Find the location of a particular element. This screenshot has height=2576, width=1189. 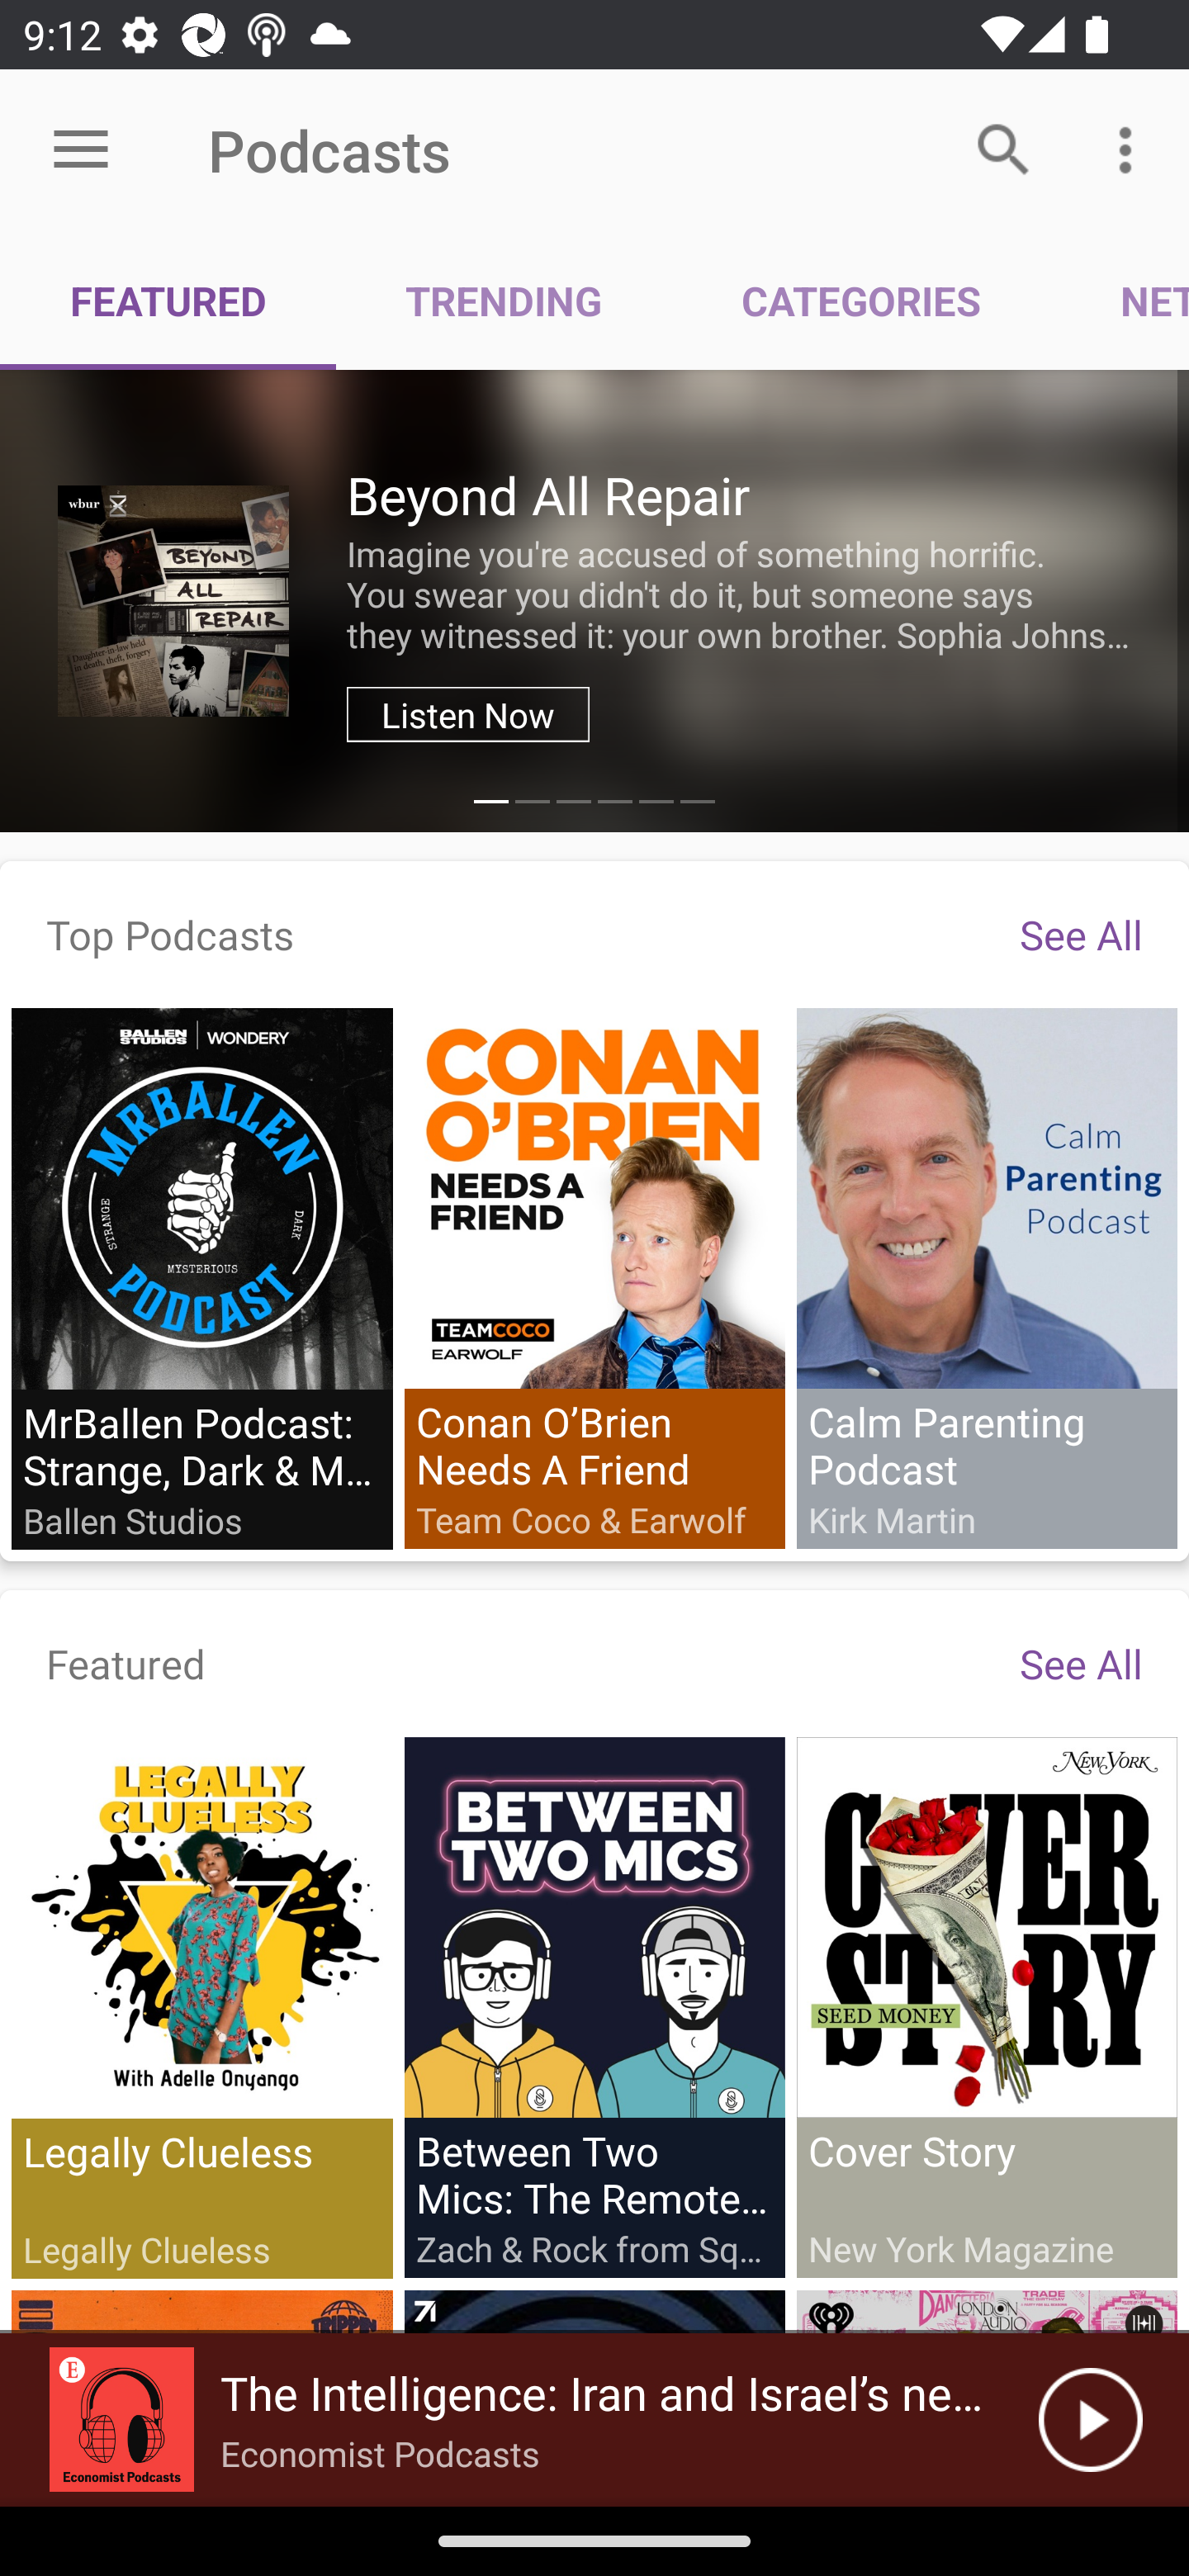

Search is located at coordinates (1004, 149).